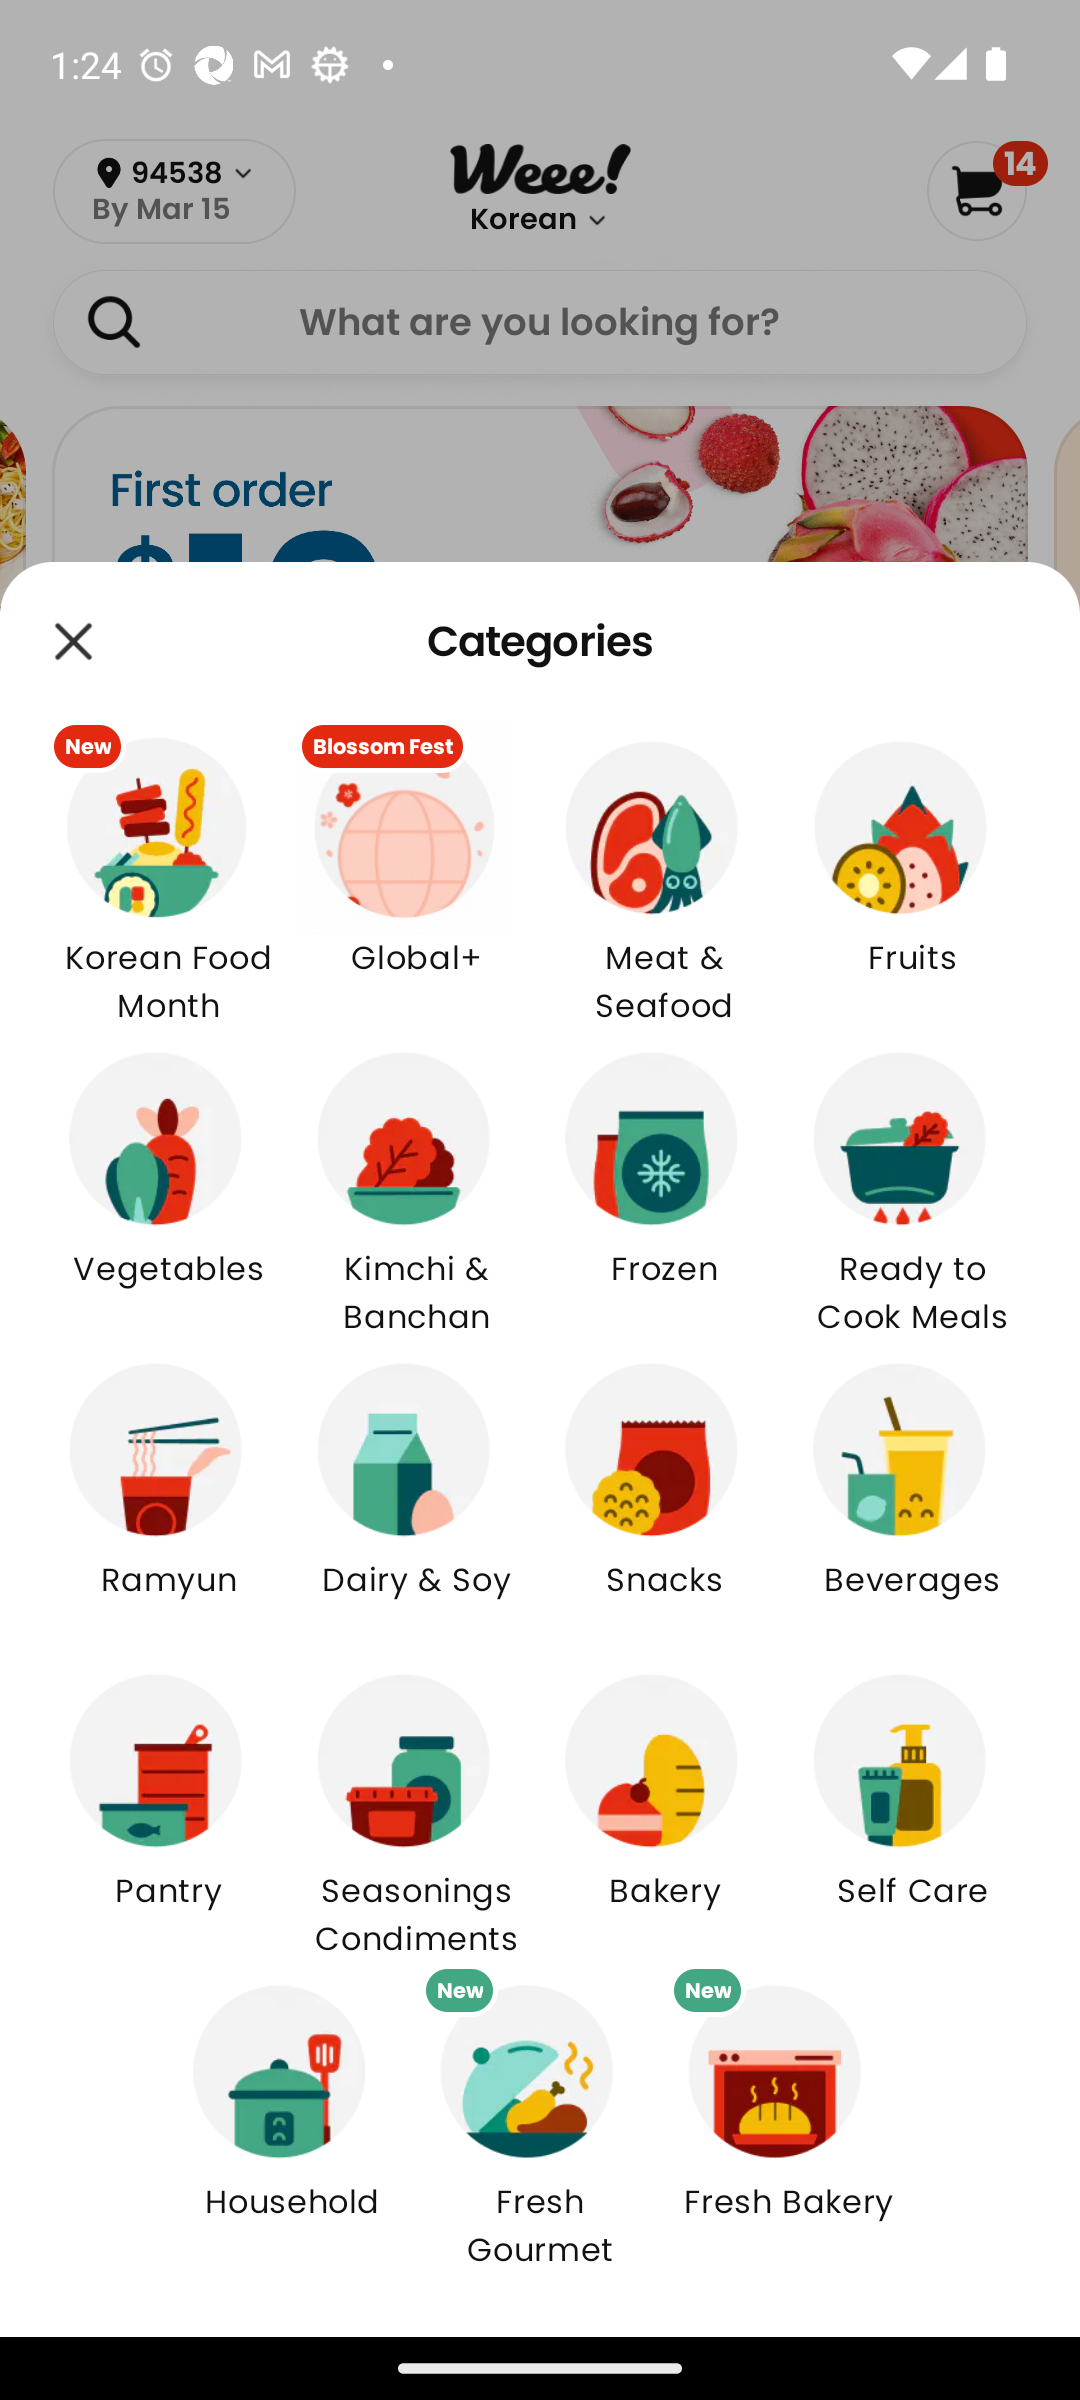  I want to click on Ramyun, so click(168, 1497).